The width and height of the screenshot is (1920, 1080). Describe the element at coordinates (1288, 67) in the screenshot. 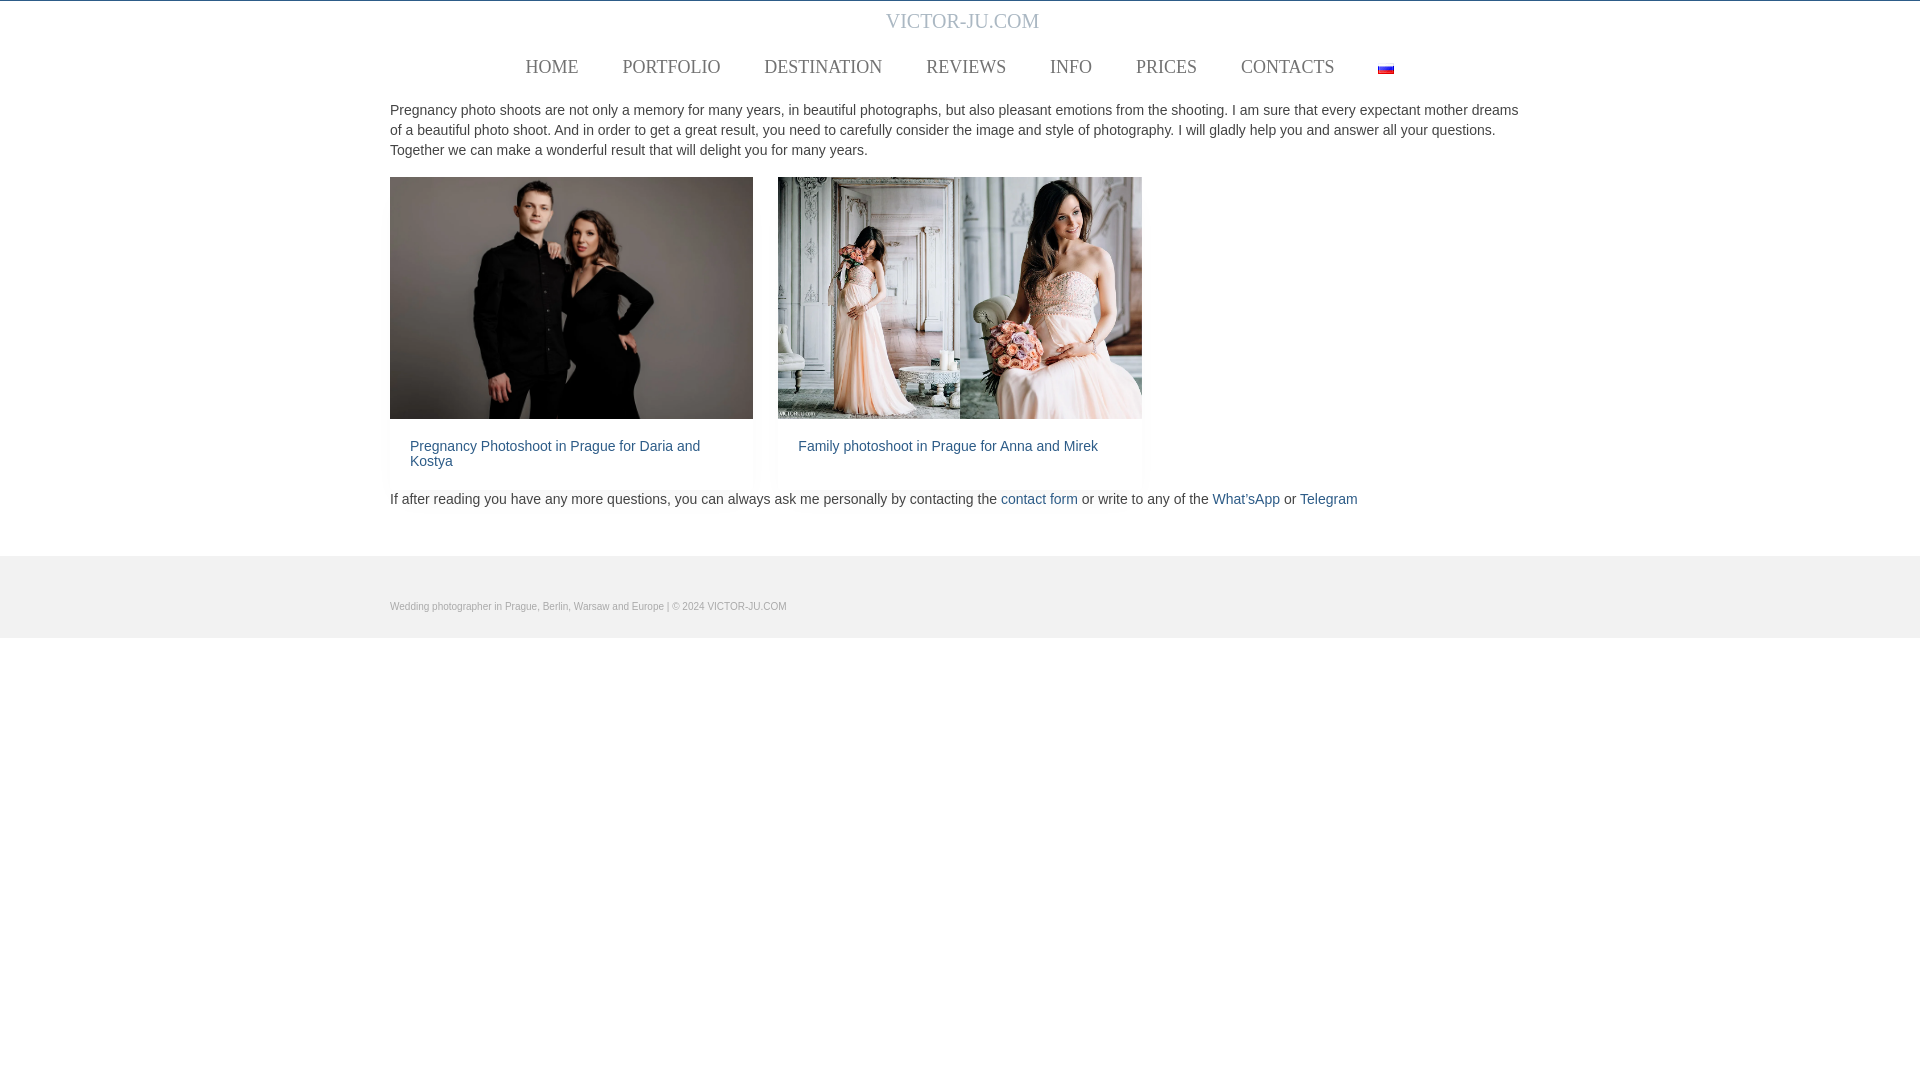

I see `CONTACTS` at that location.